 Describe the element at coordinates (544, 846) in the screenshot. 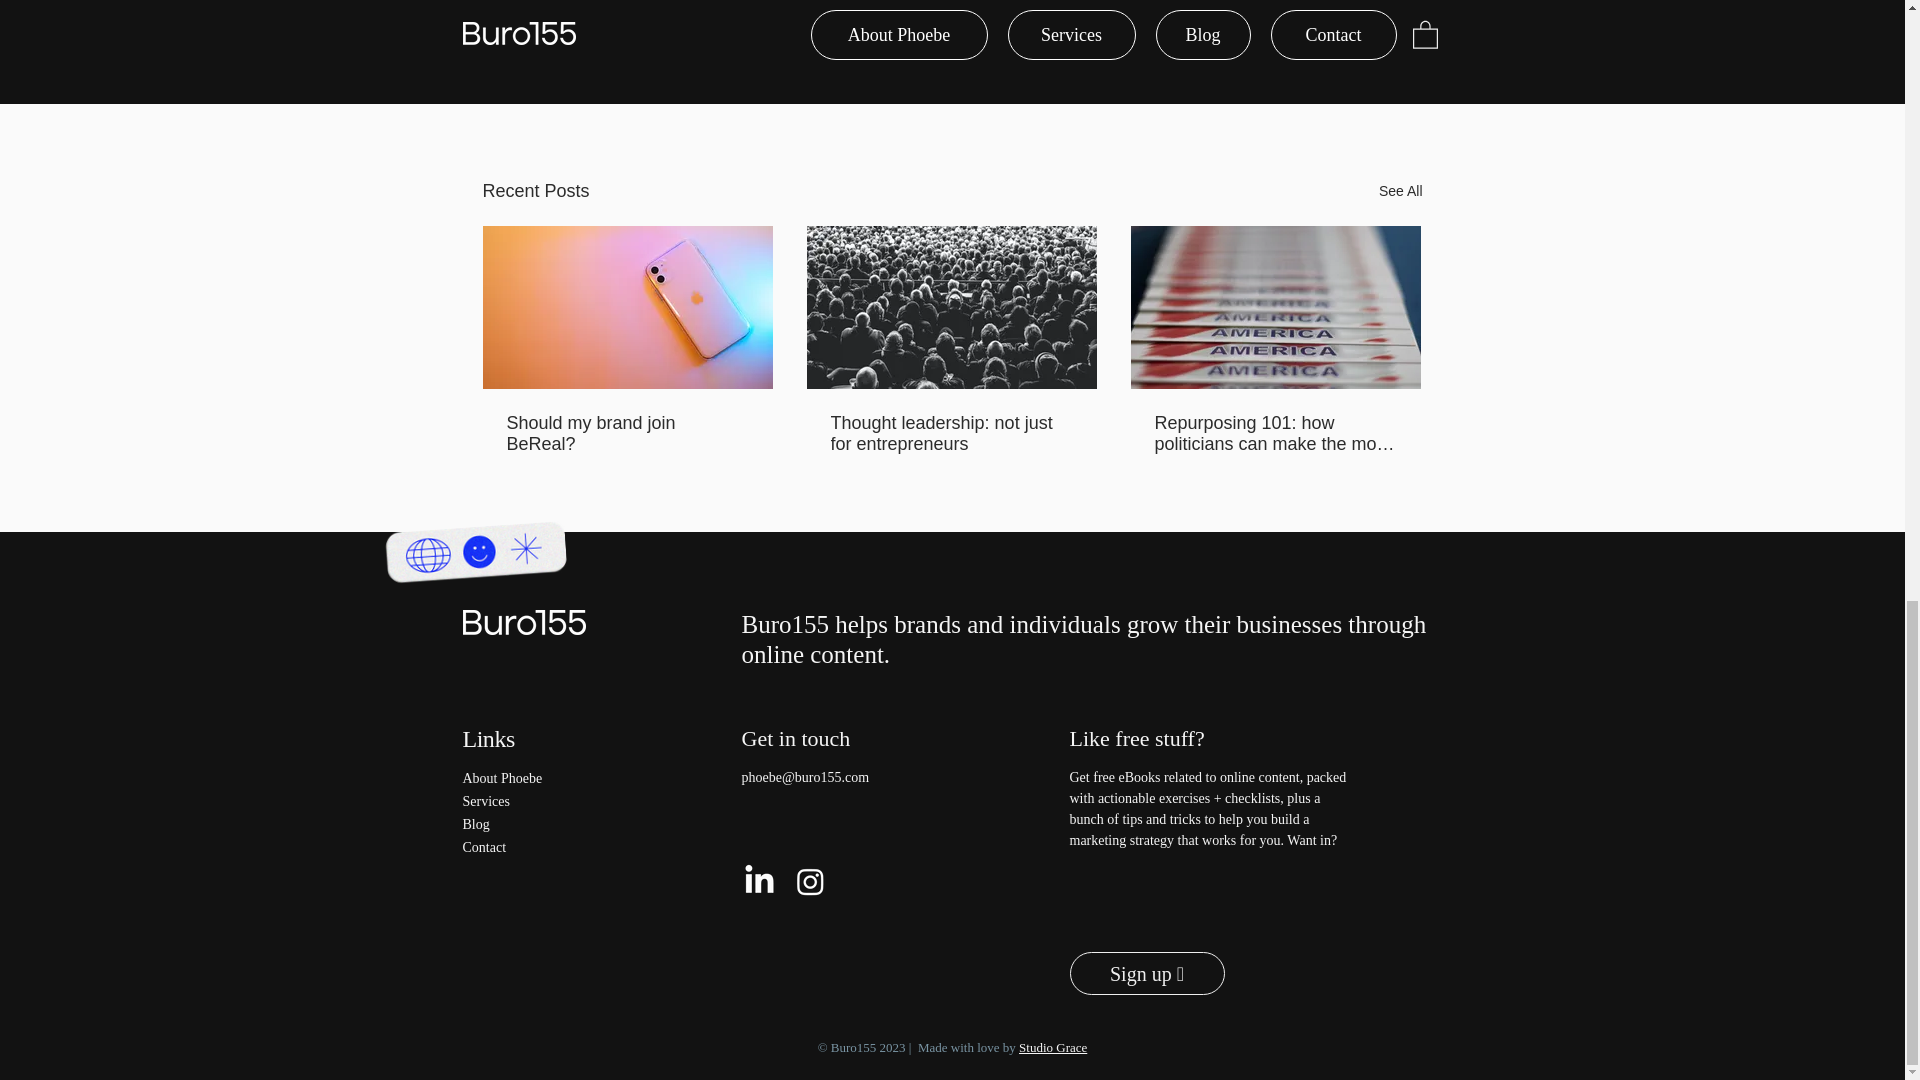

I see `Contact` at that location.